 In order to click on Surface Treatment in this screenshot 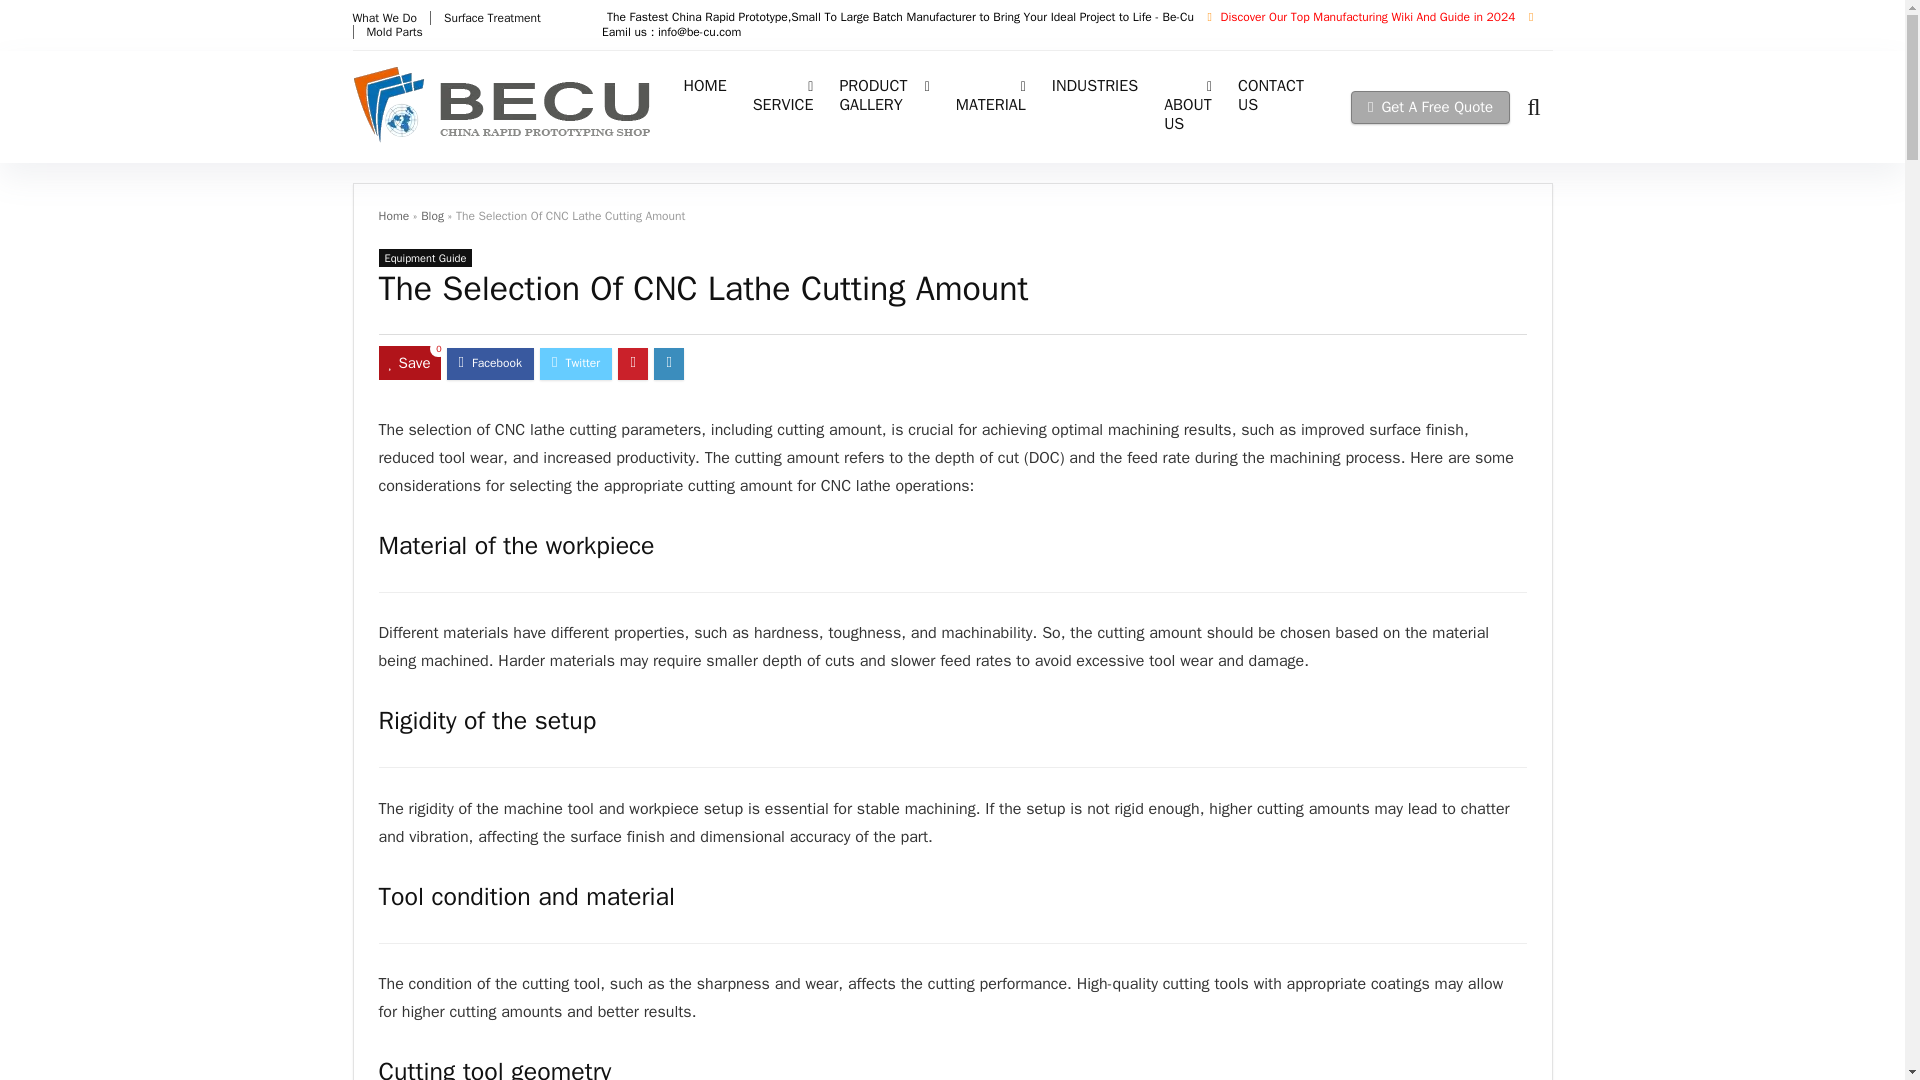, I will do `click(492, 17)`.